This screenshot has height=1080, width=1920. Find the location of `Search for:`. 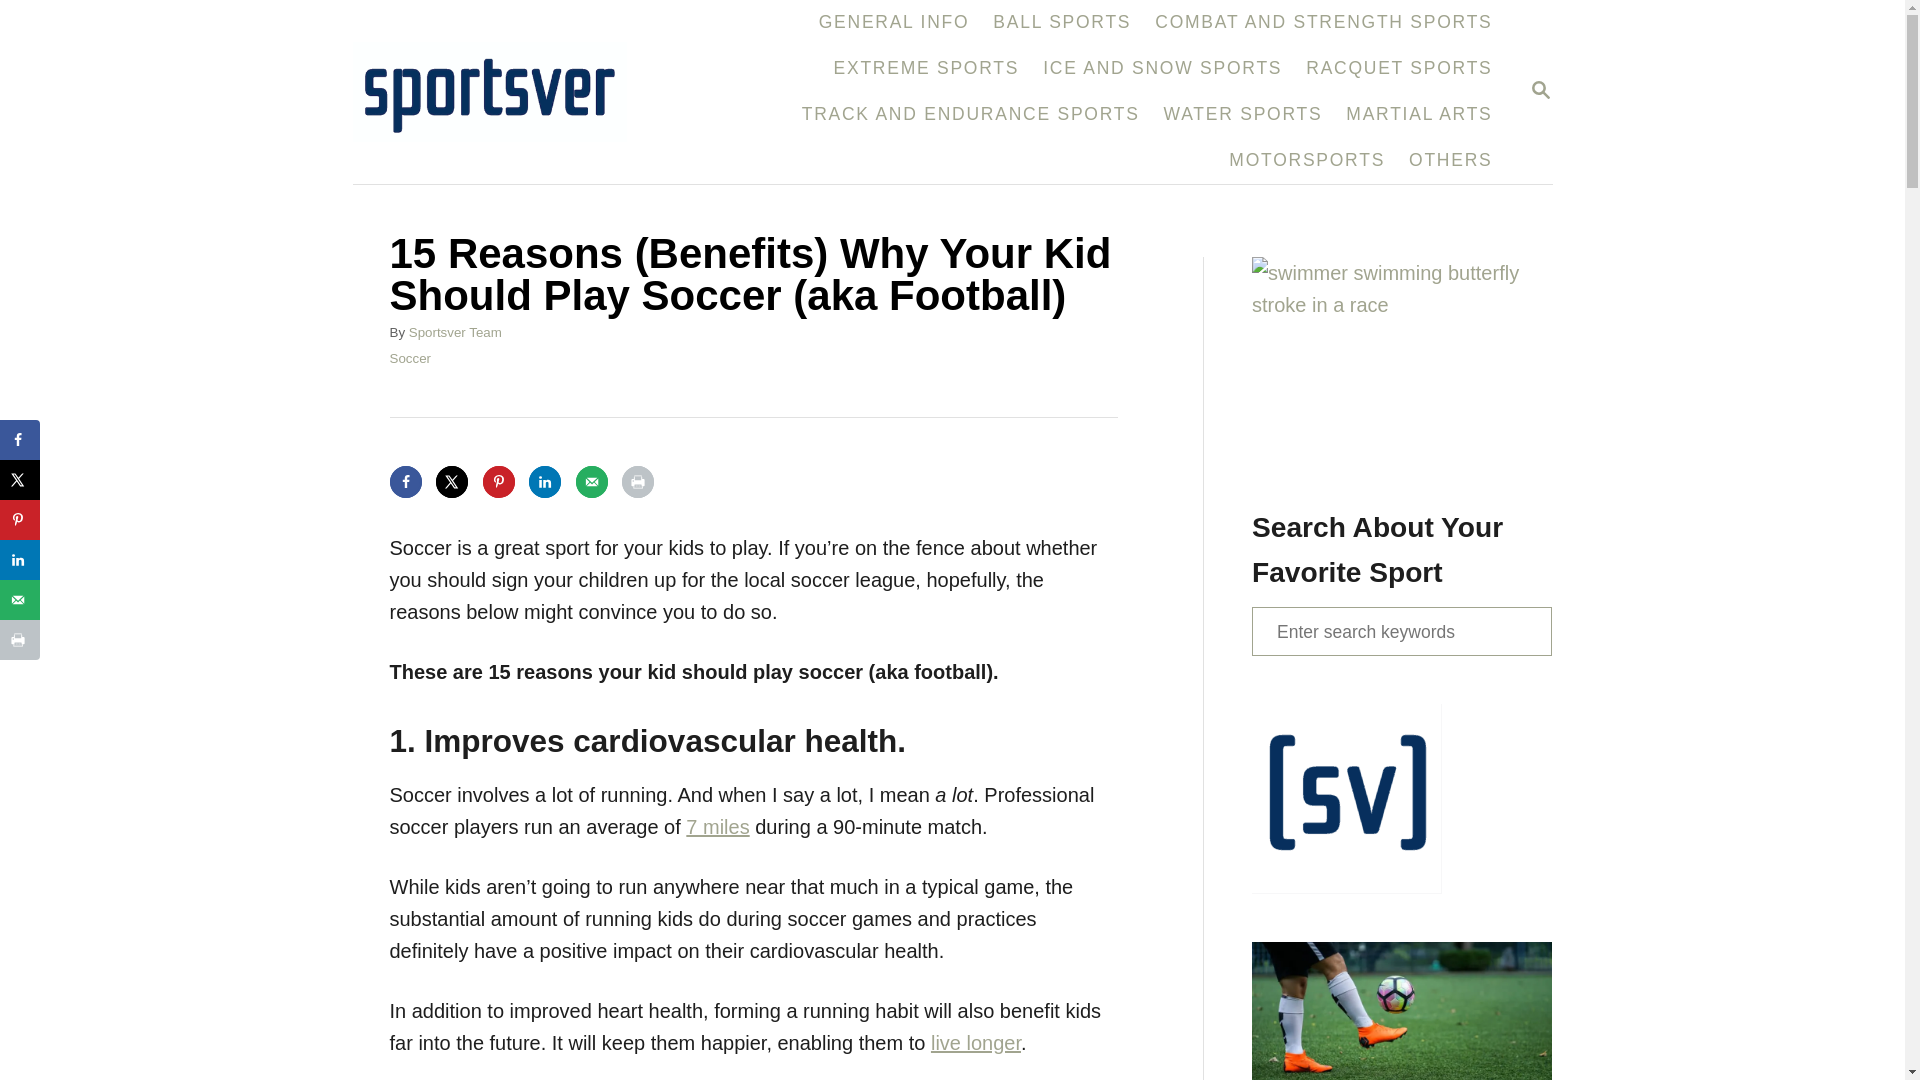

Search for: is located at coordinates (1401, 630).